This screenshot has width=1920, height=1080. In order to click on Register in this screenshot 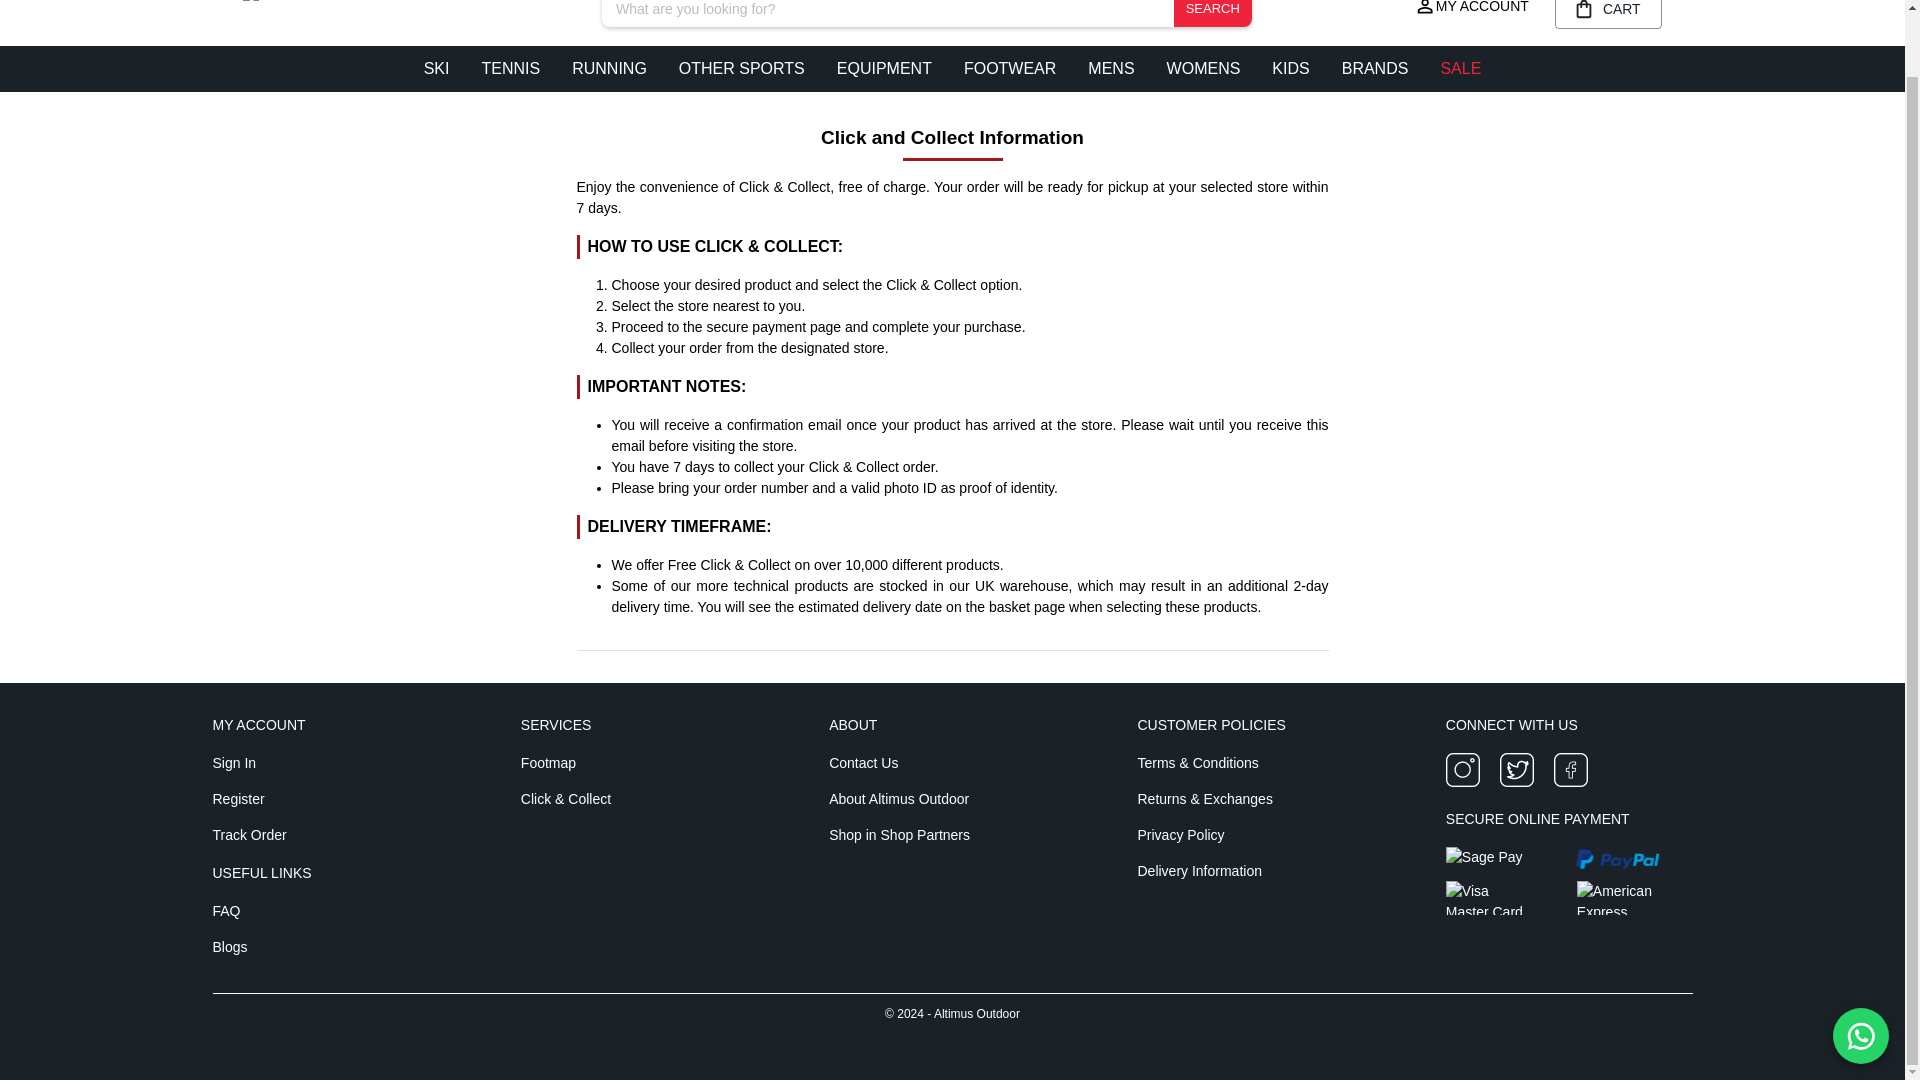, I will do `click(334, 798)`.